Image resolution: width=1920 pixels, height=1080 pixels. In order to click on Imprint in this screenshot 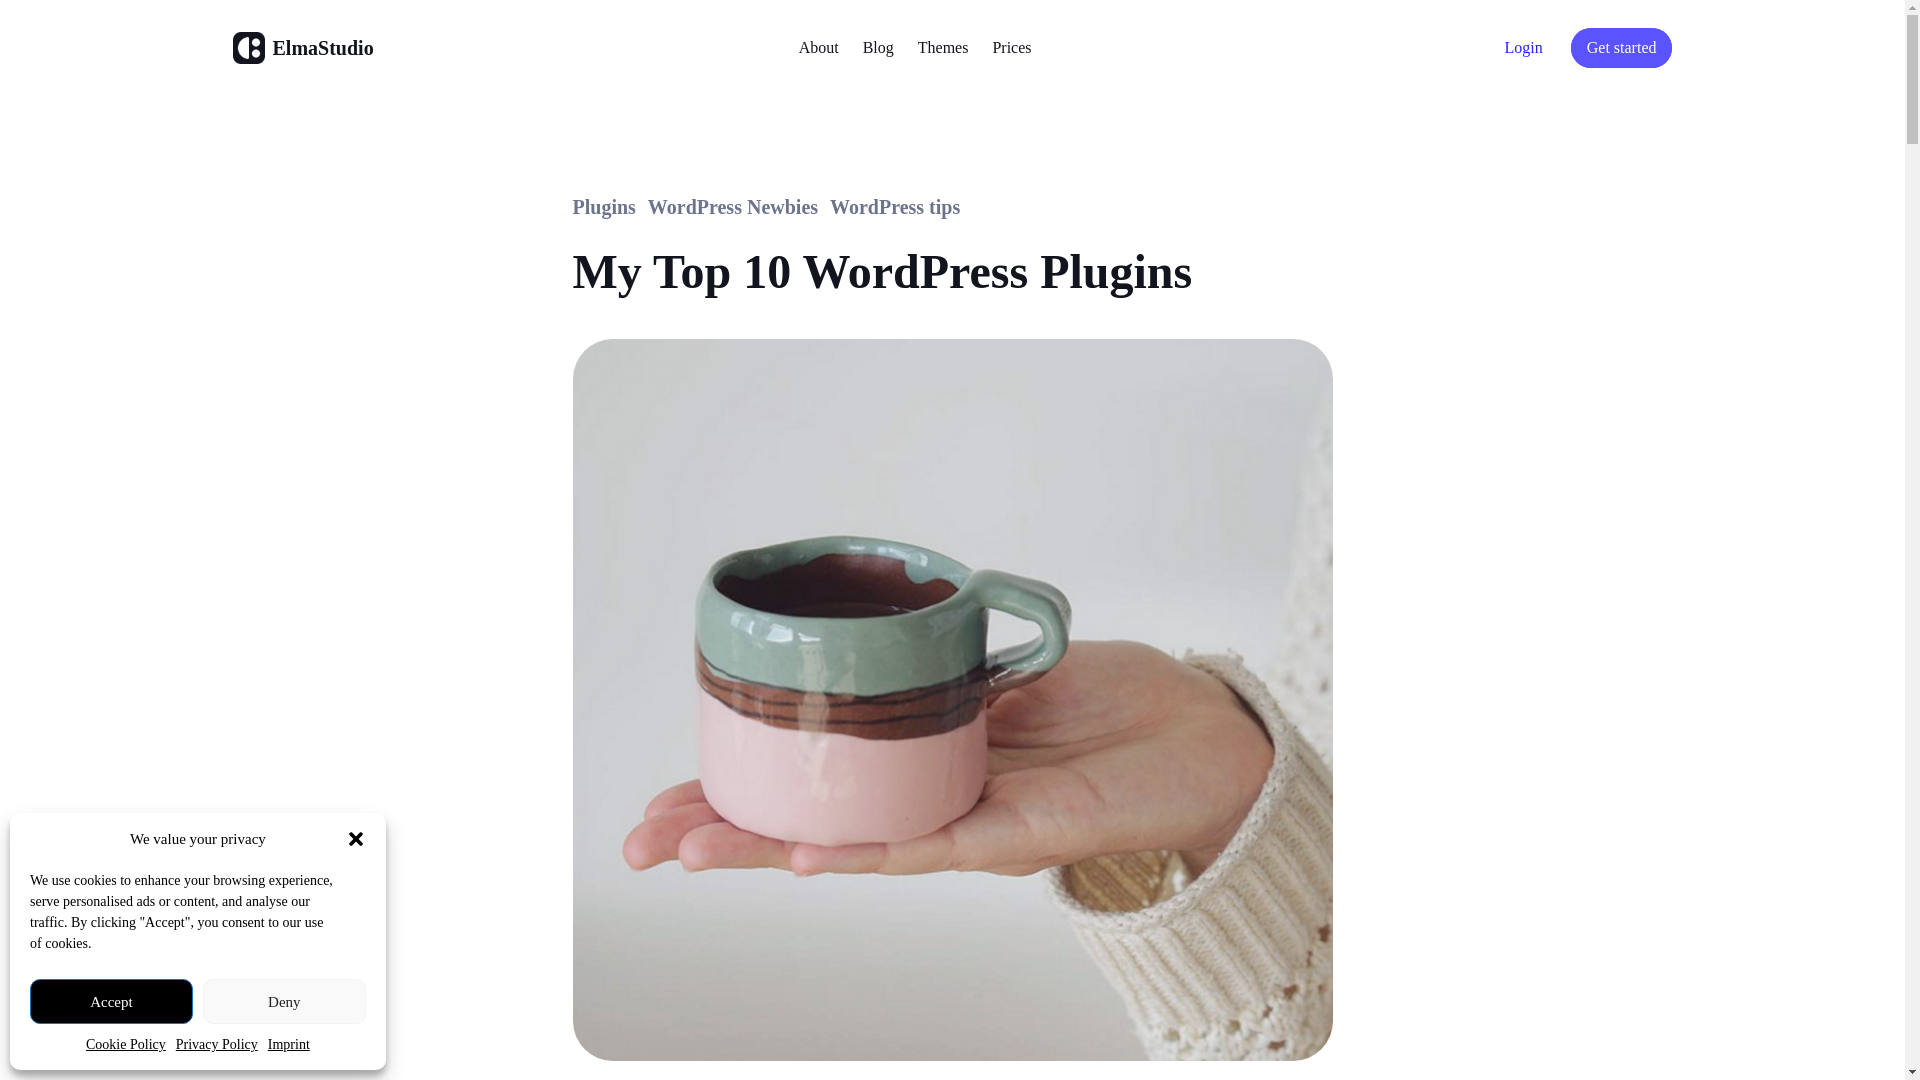, I will do `click(288, 1044)`.